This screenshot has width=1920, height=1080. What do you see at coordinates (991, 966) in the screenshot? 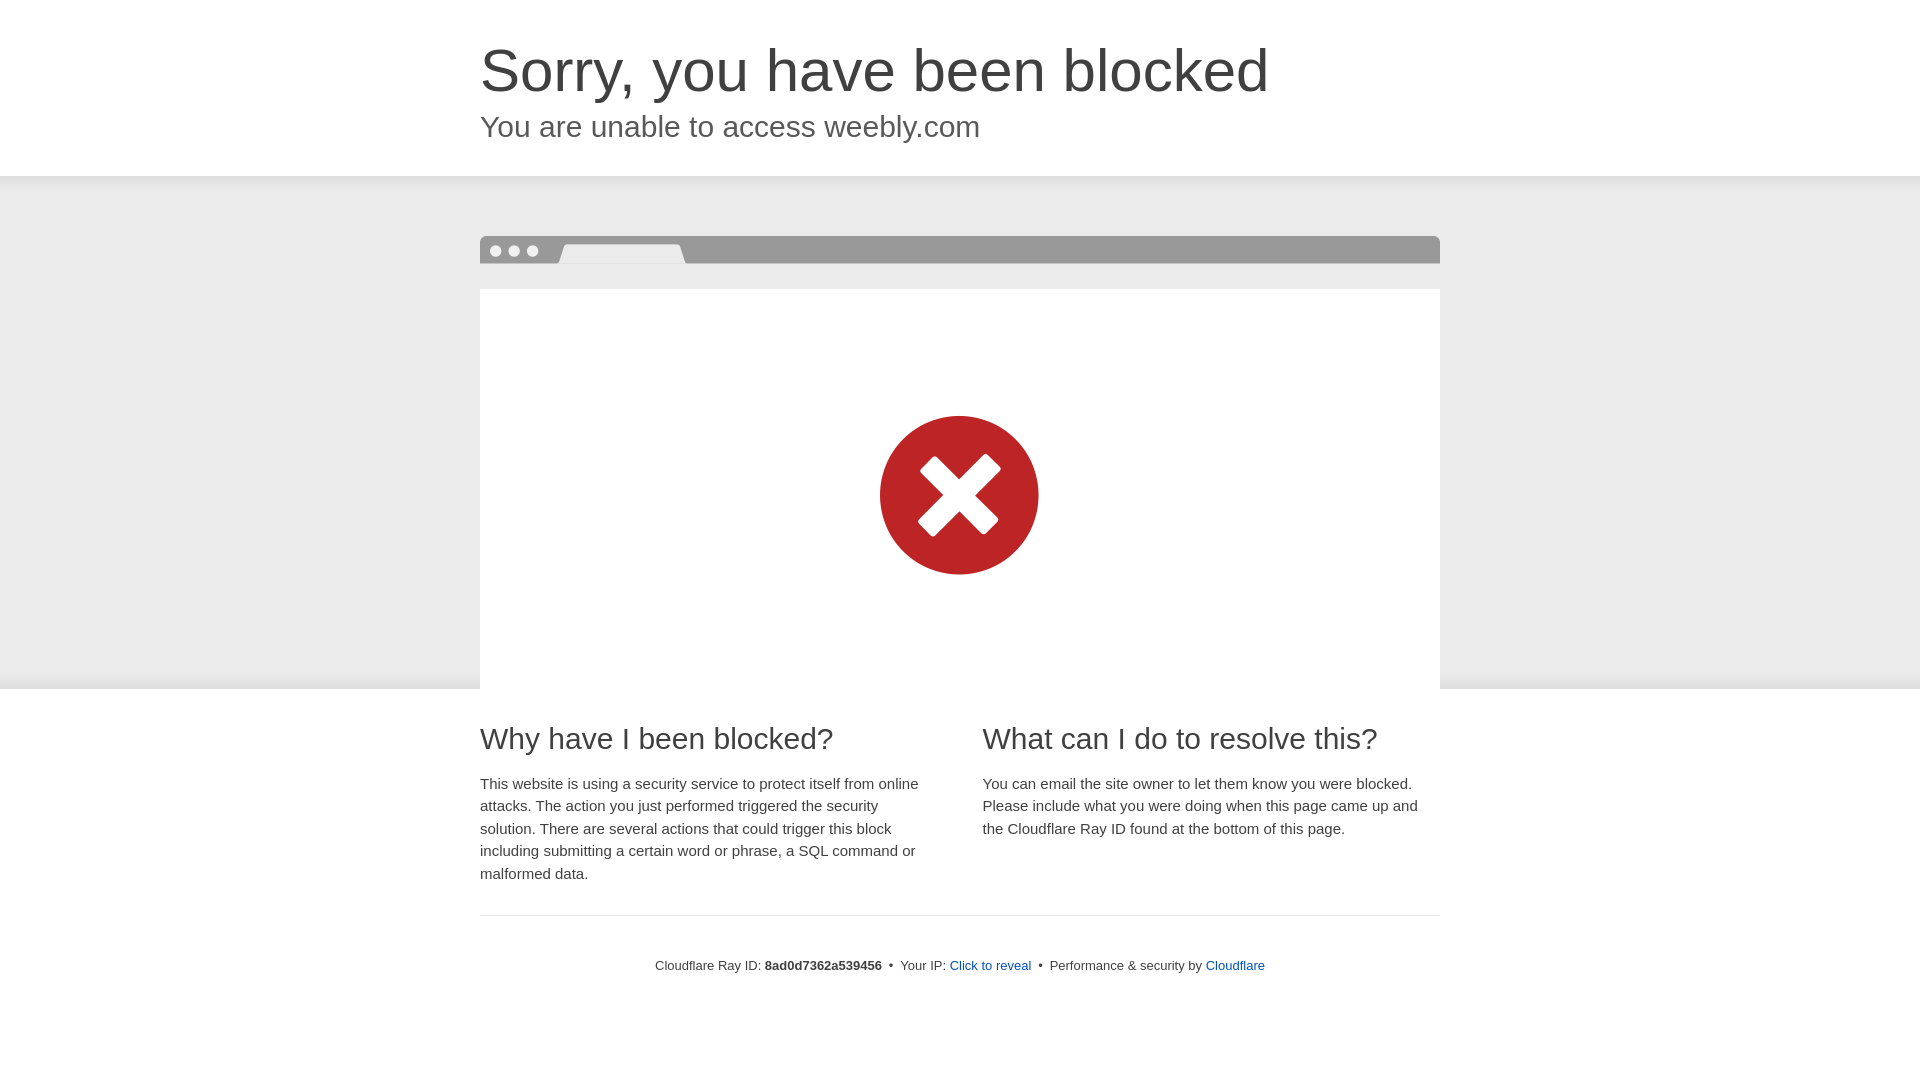
I see `Click to reveal` at bounding box center [991, 966].